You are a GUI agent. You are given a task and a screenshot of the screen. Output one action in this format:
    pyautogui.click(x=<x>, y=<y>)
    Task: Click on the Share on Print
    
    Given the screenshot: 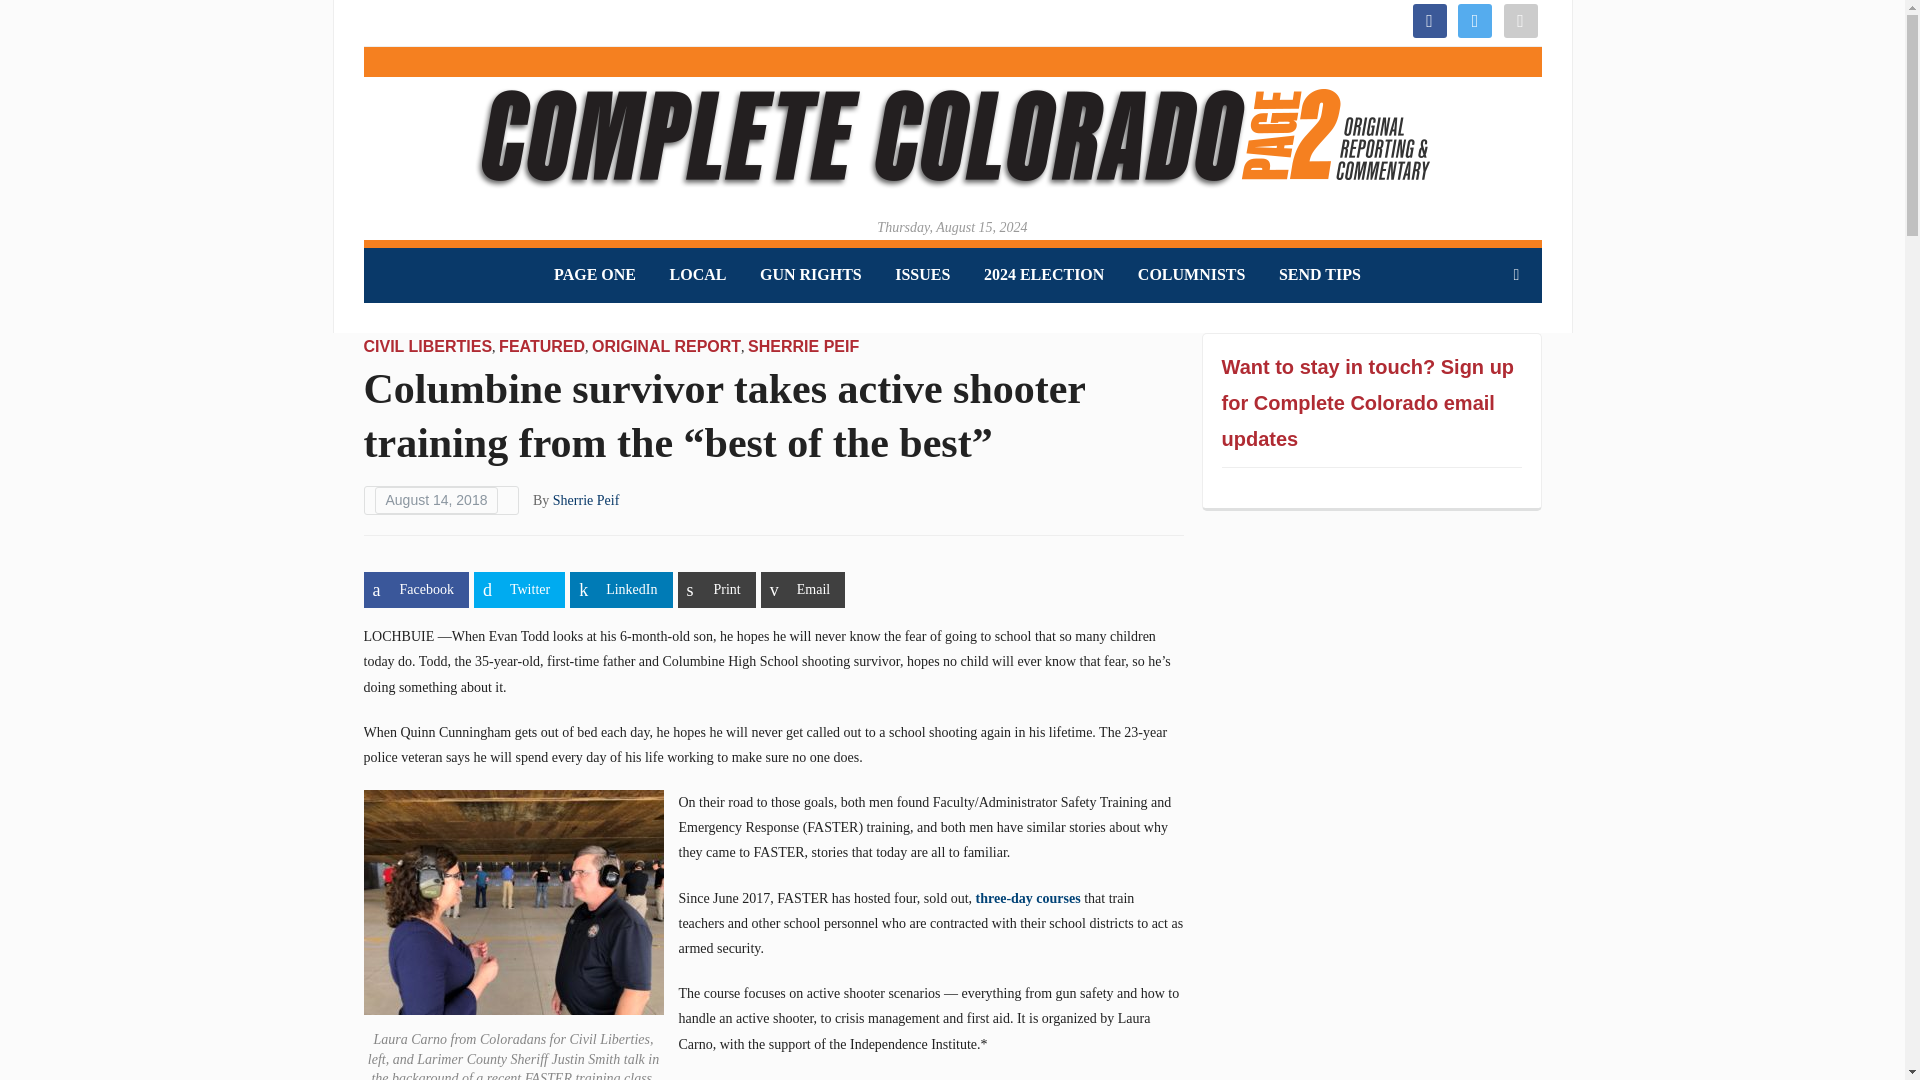 What is the action you would take?
    pyautogui.click(x=716, y=590)
    